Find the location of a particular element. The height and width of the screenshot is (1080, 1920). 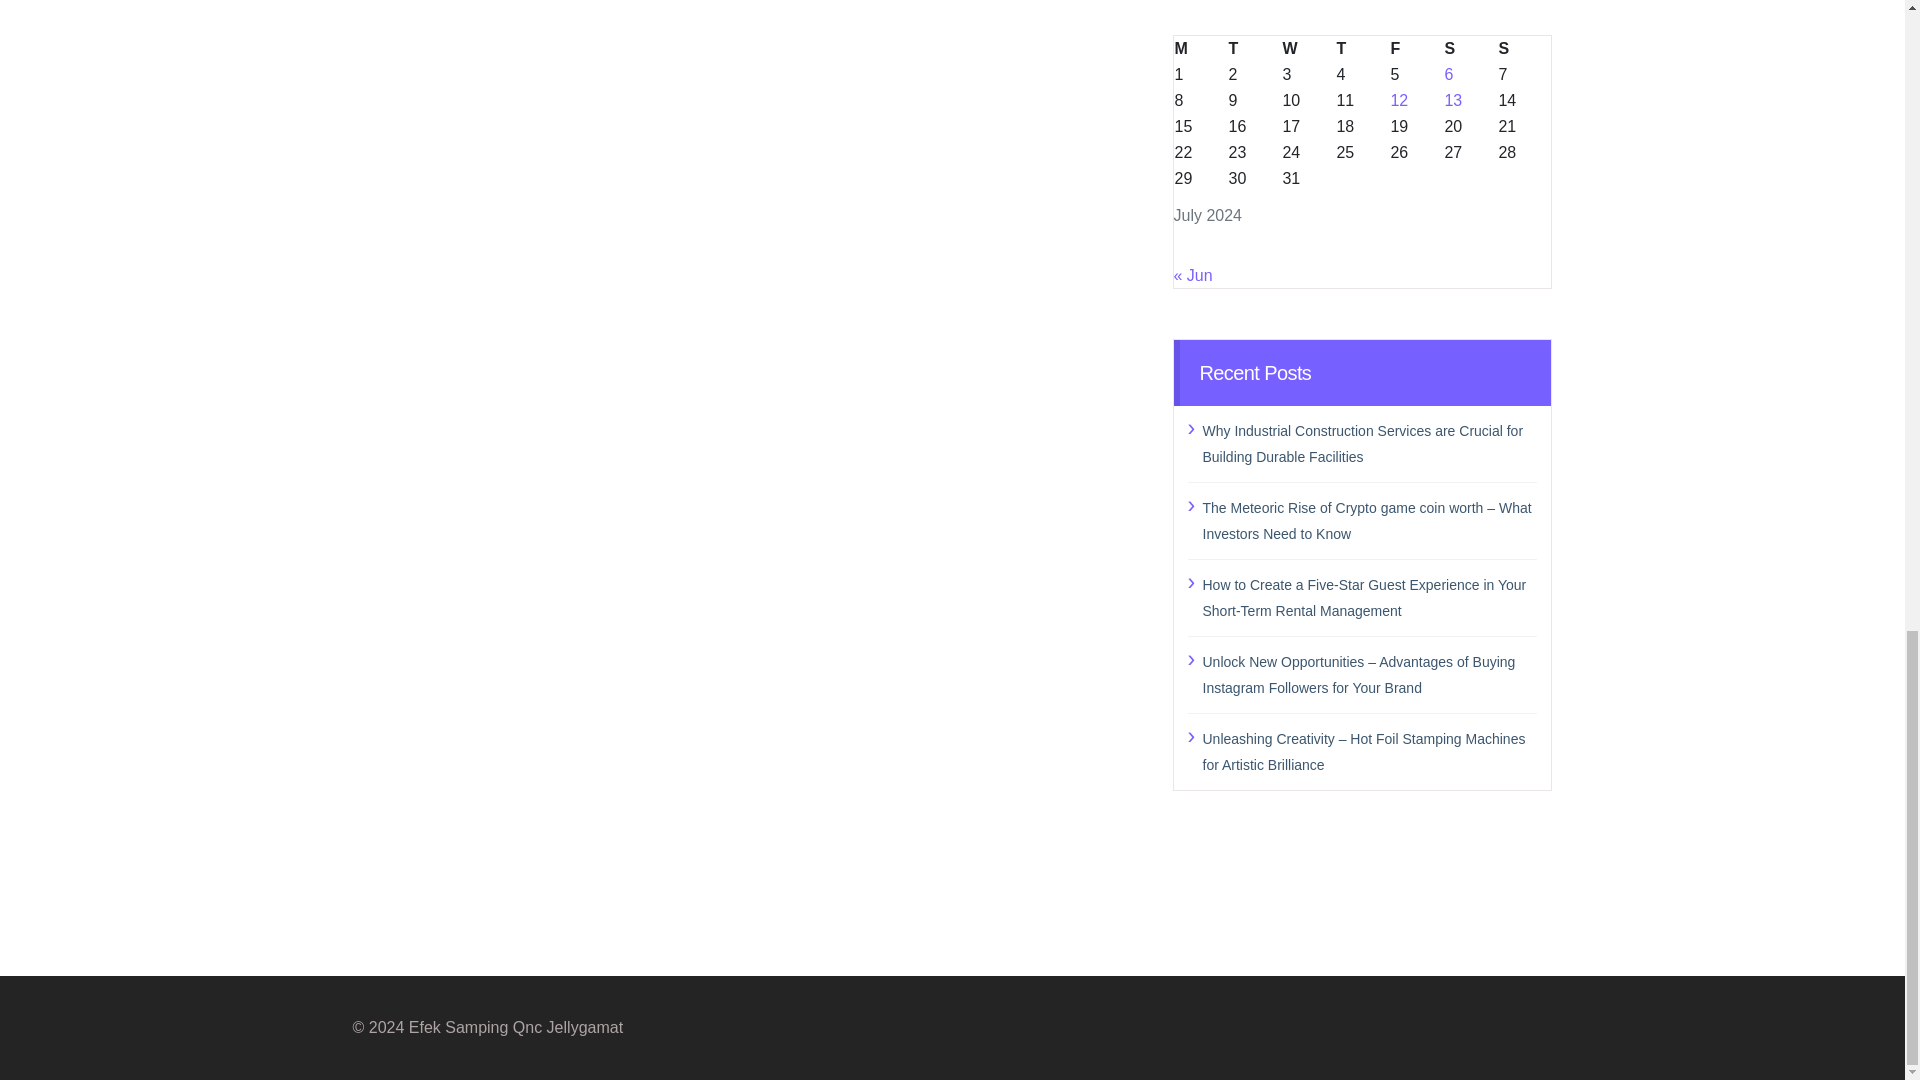

13 is located at coordinates (1452, 99).